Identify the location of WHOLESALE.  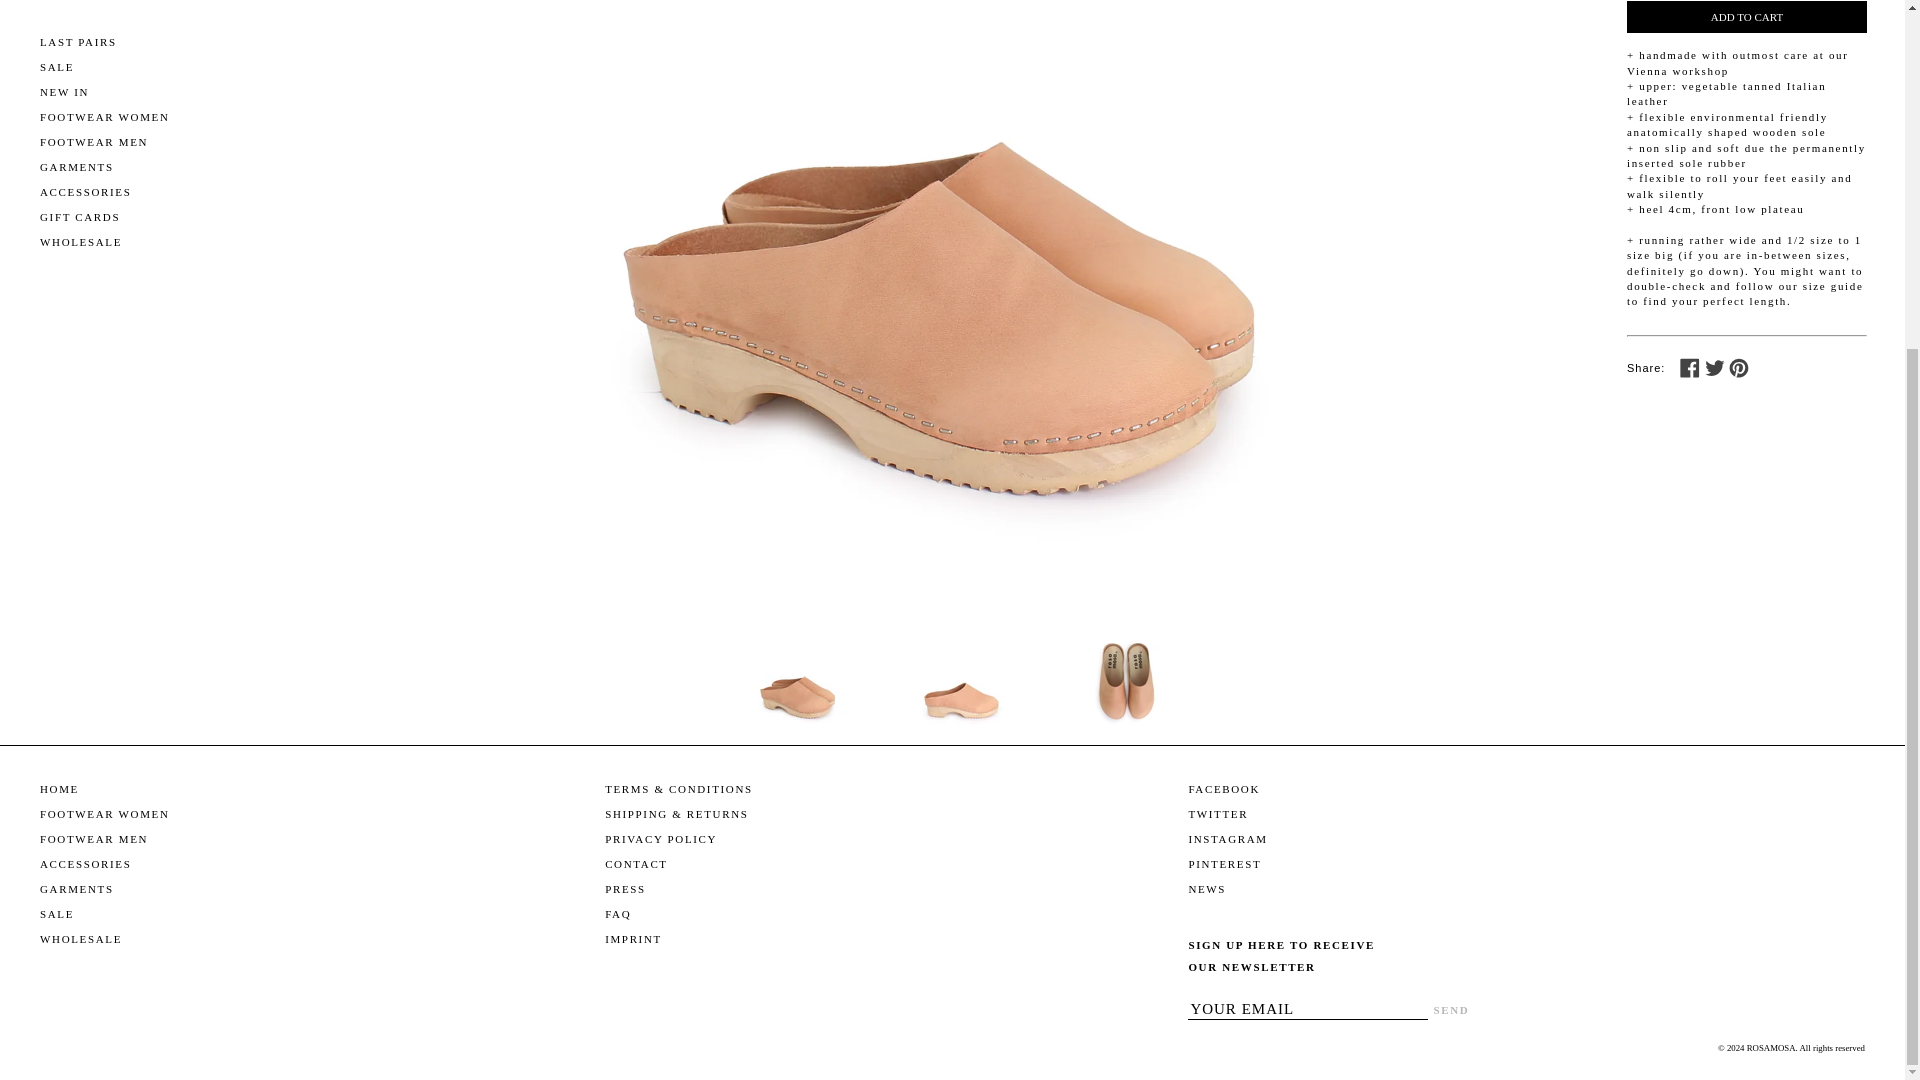
(81, 241).